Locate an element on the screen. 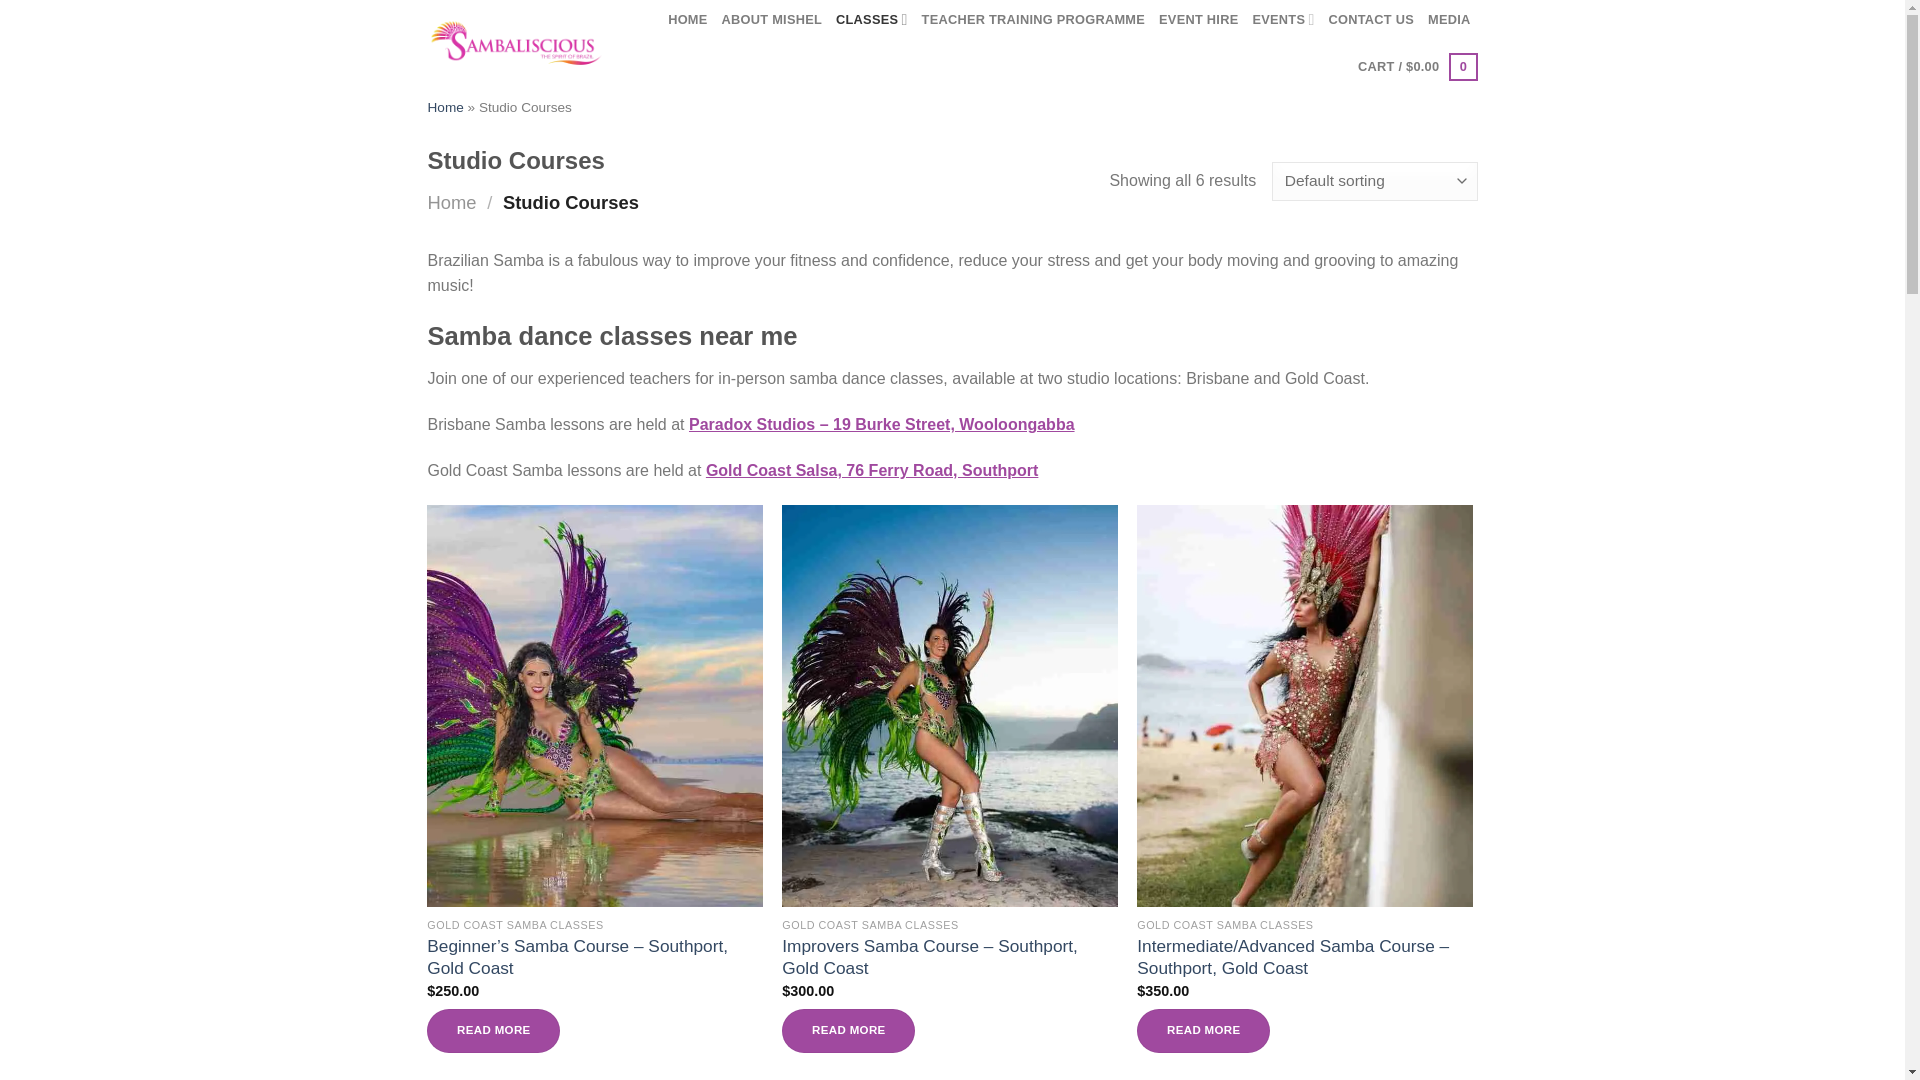 The width and height of the screenshot is (1920, 1080). MEDIA is located at coordinates (1449, 20).